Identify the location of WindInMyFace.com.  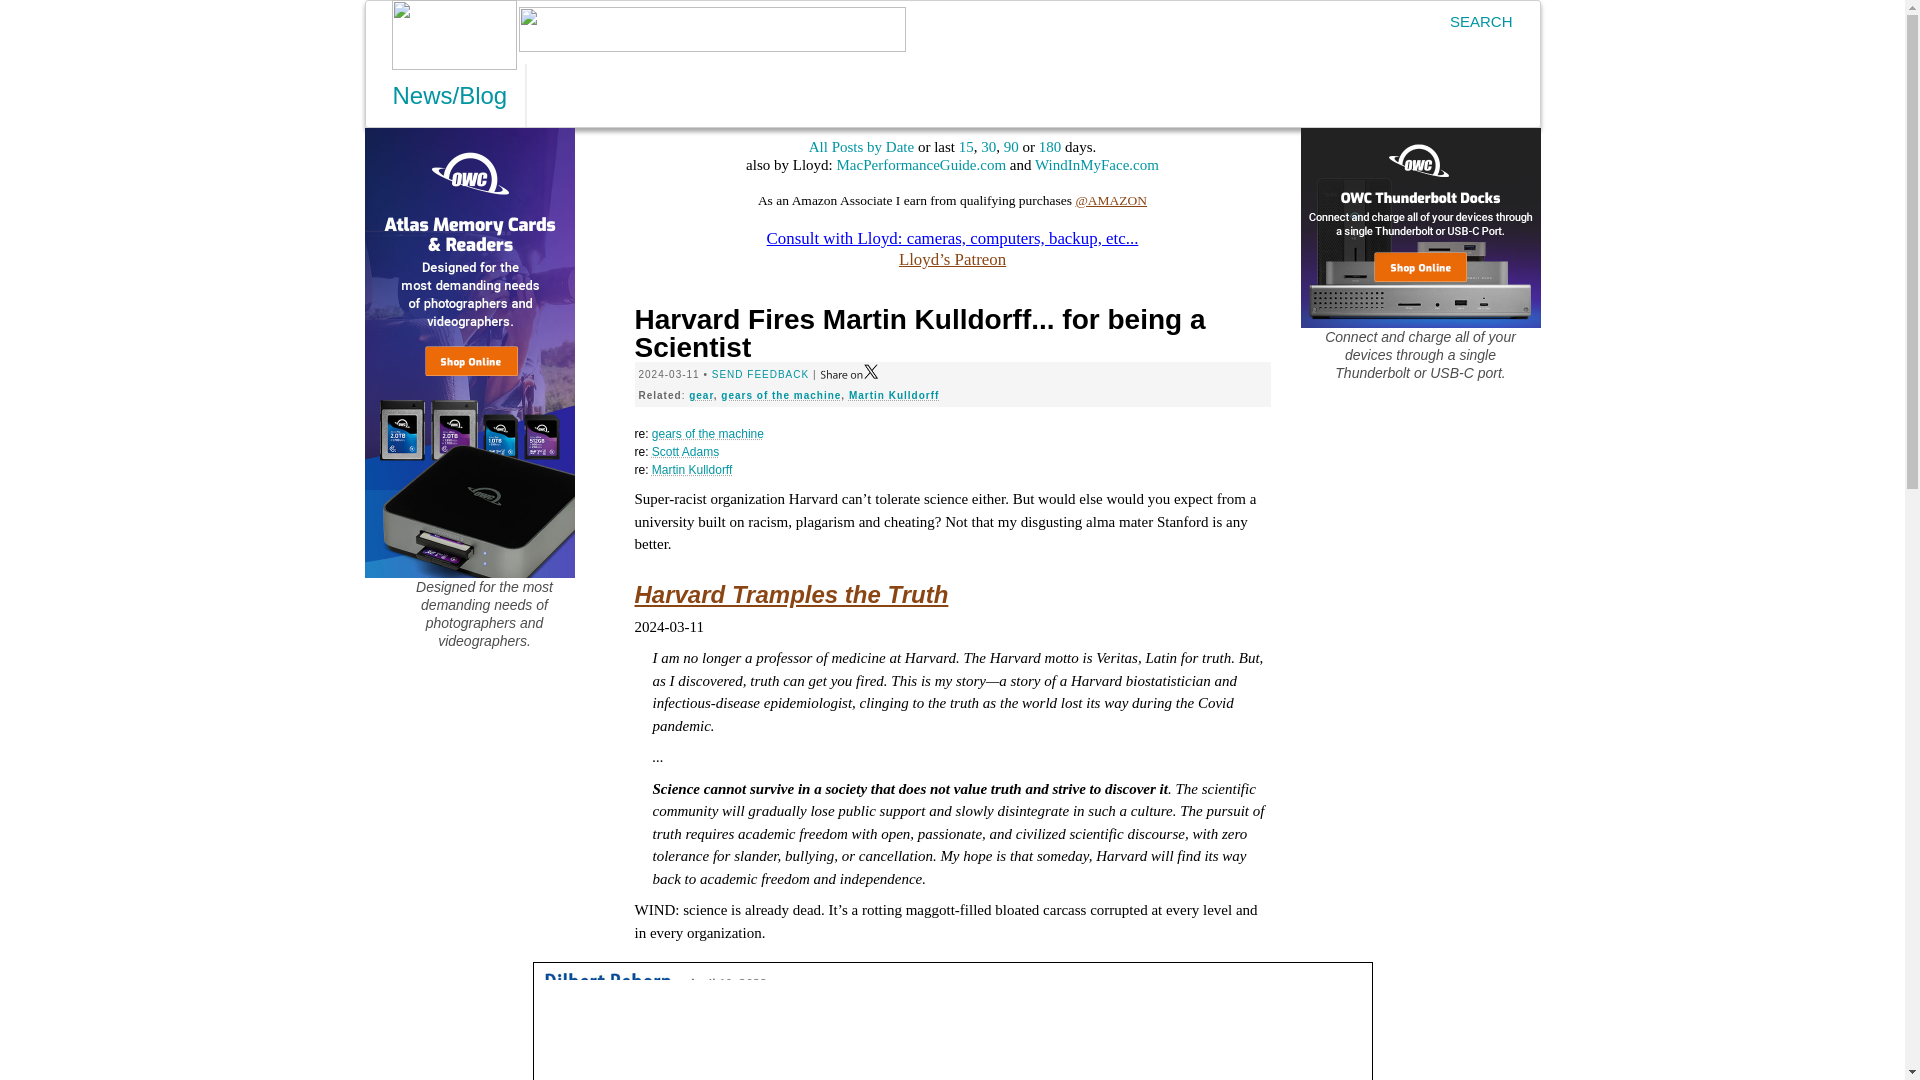
(1096, 164).